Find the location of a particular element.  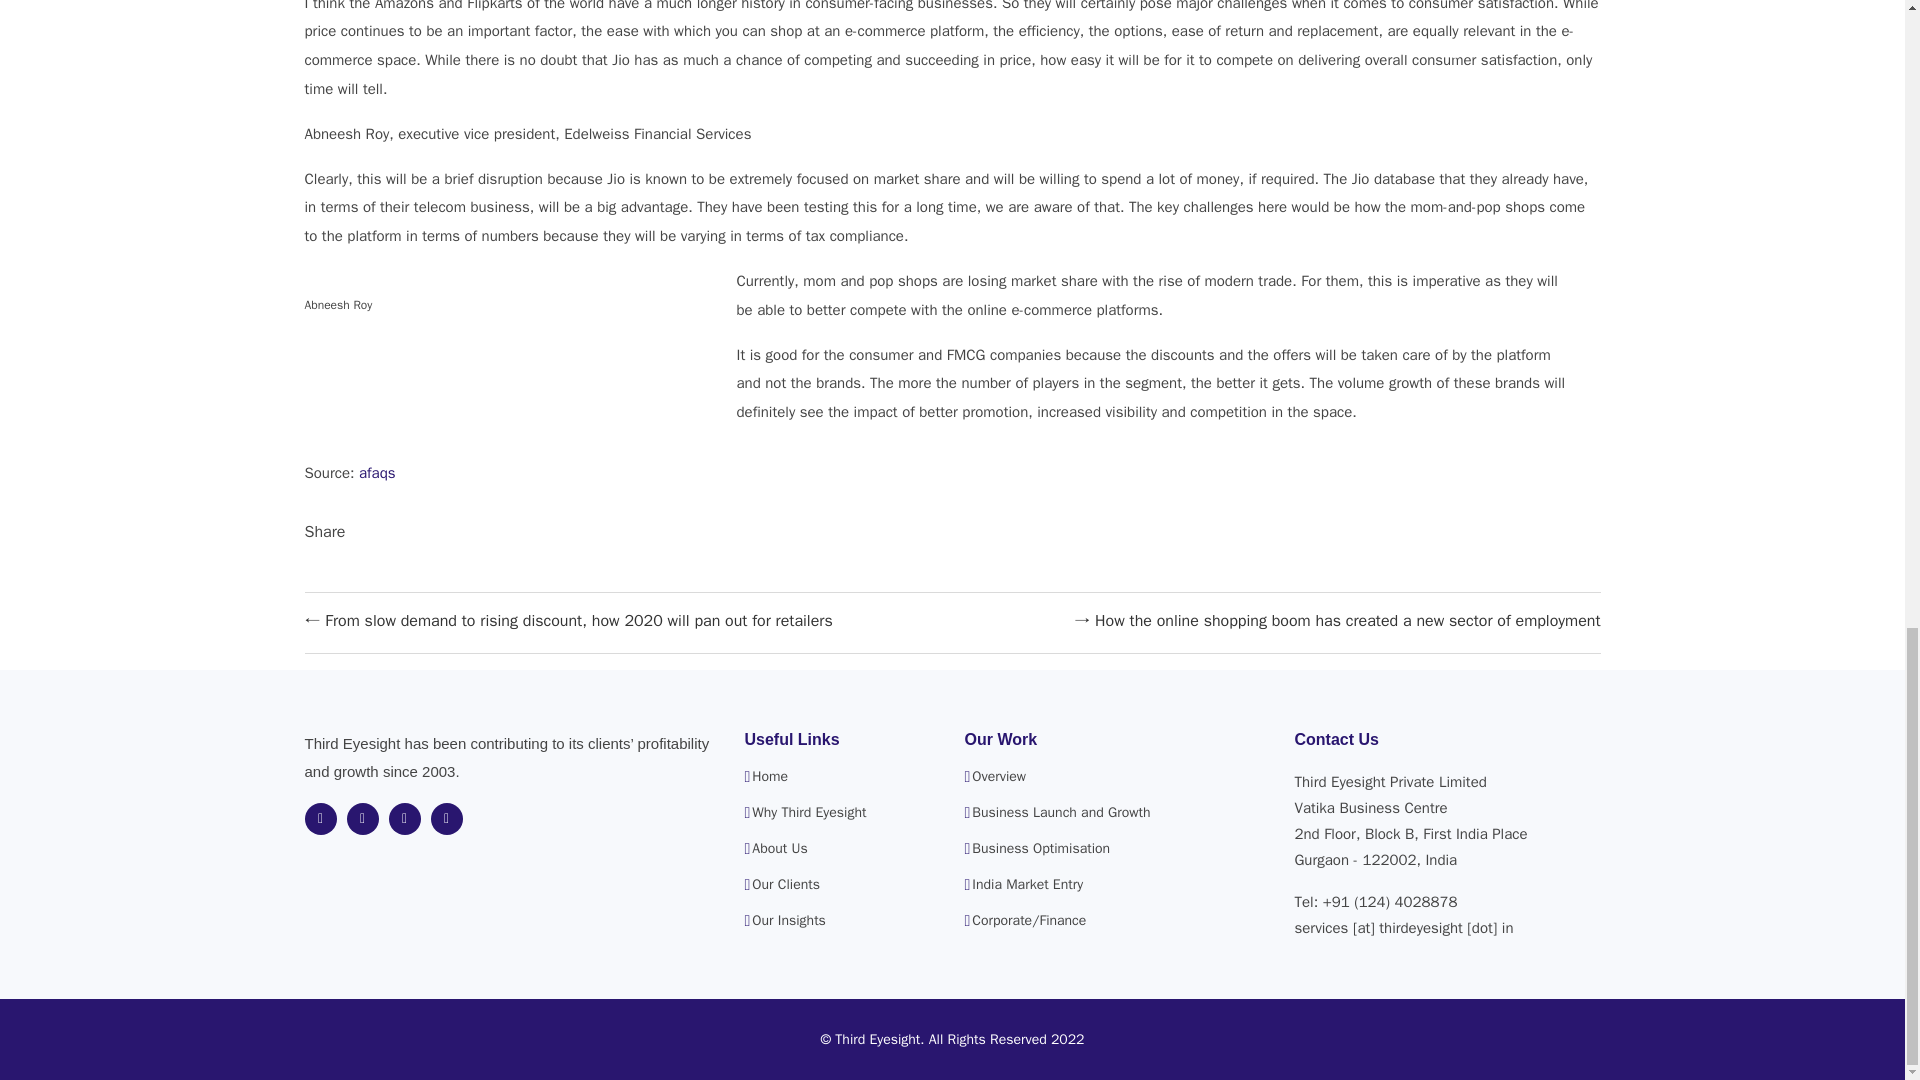

Our Work is located at coordinates (1000, 740).